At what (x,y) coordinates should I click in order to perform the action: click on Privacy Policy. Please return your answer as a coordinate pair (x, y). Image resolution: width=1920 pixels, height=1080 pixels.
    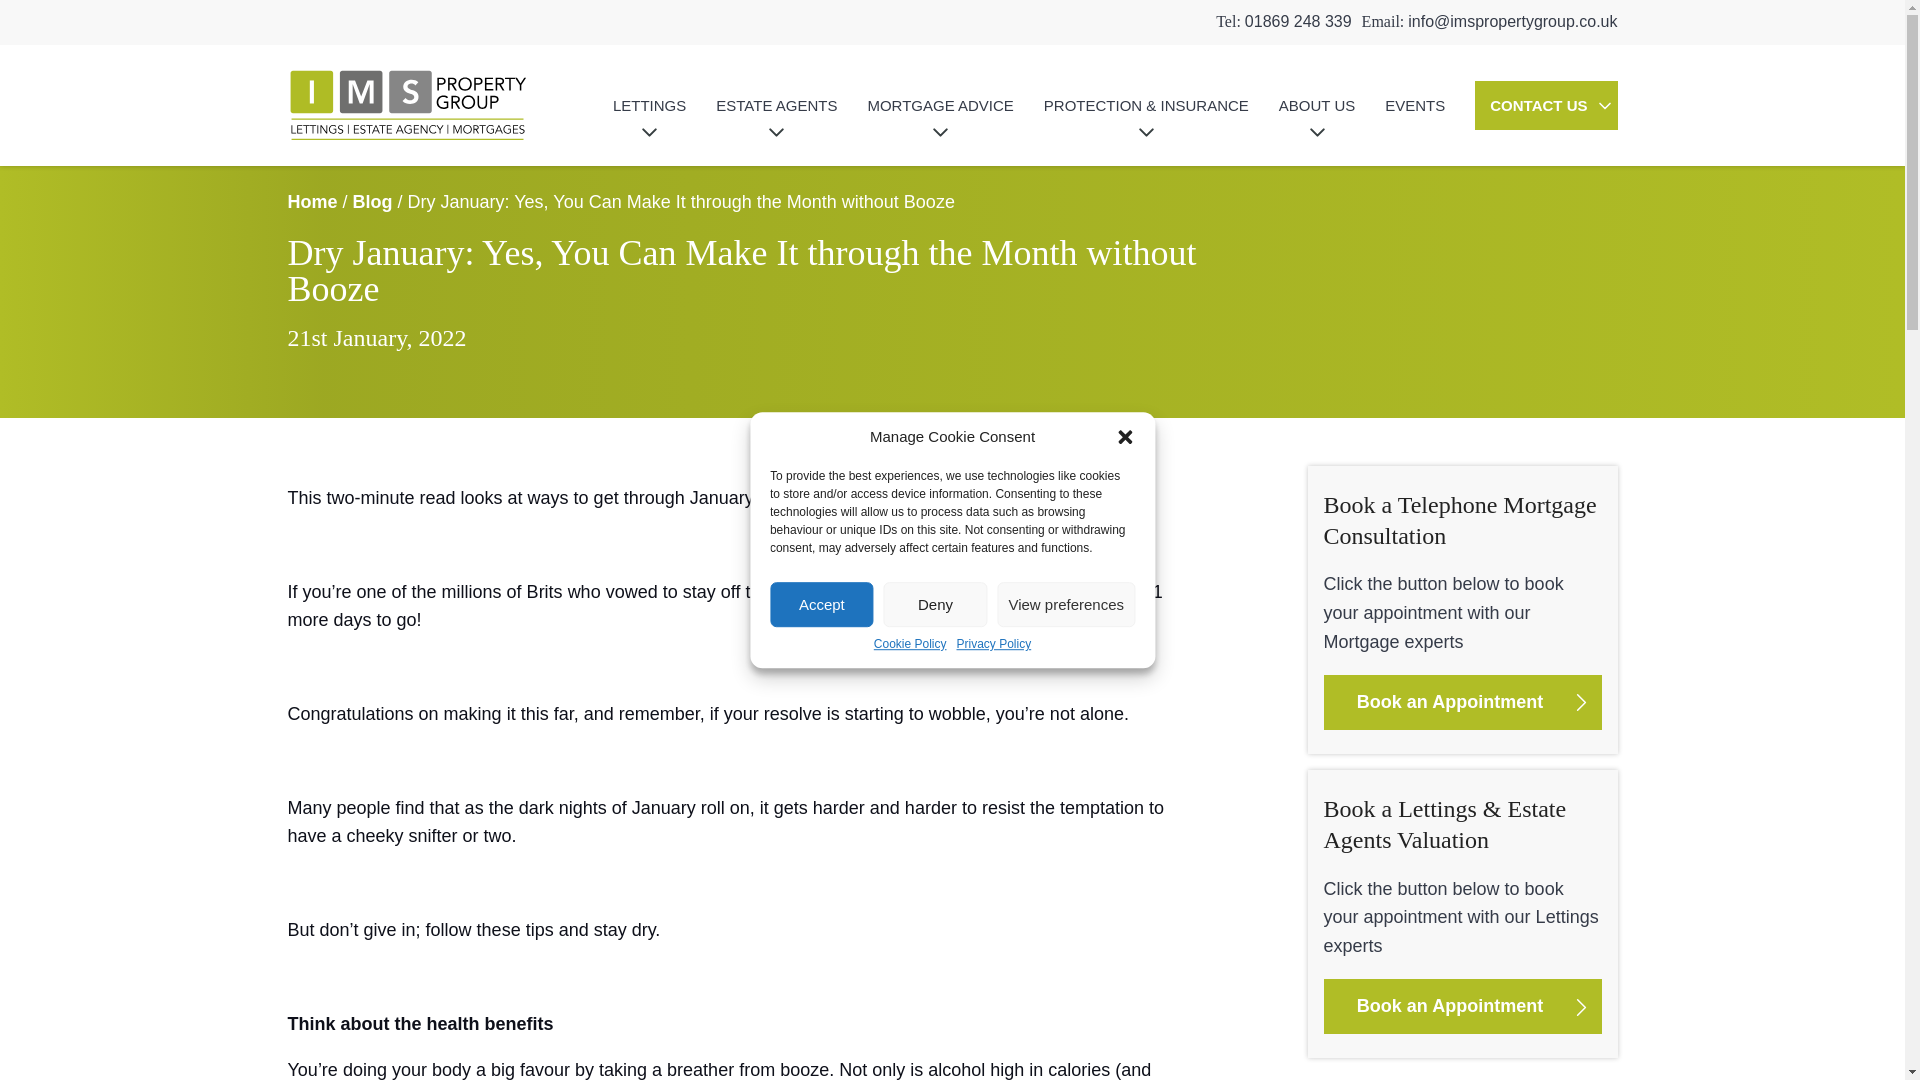
    Looking at the image, I should click on (994, 645).